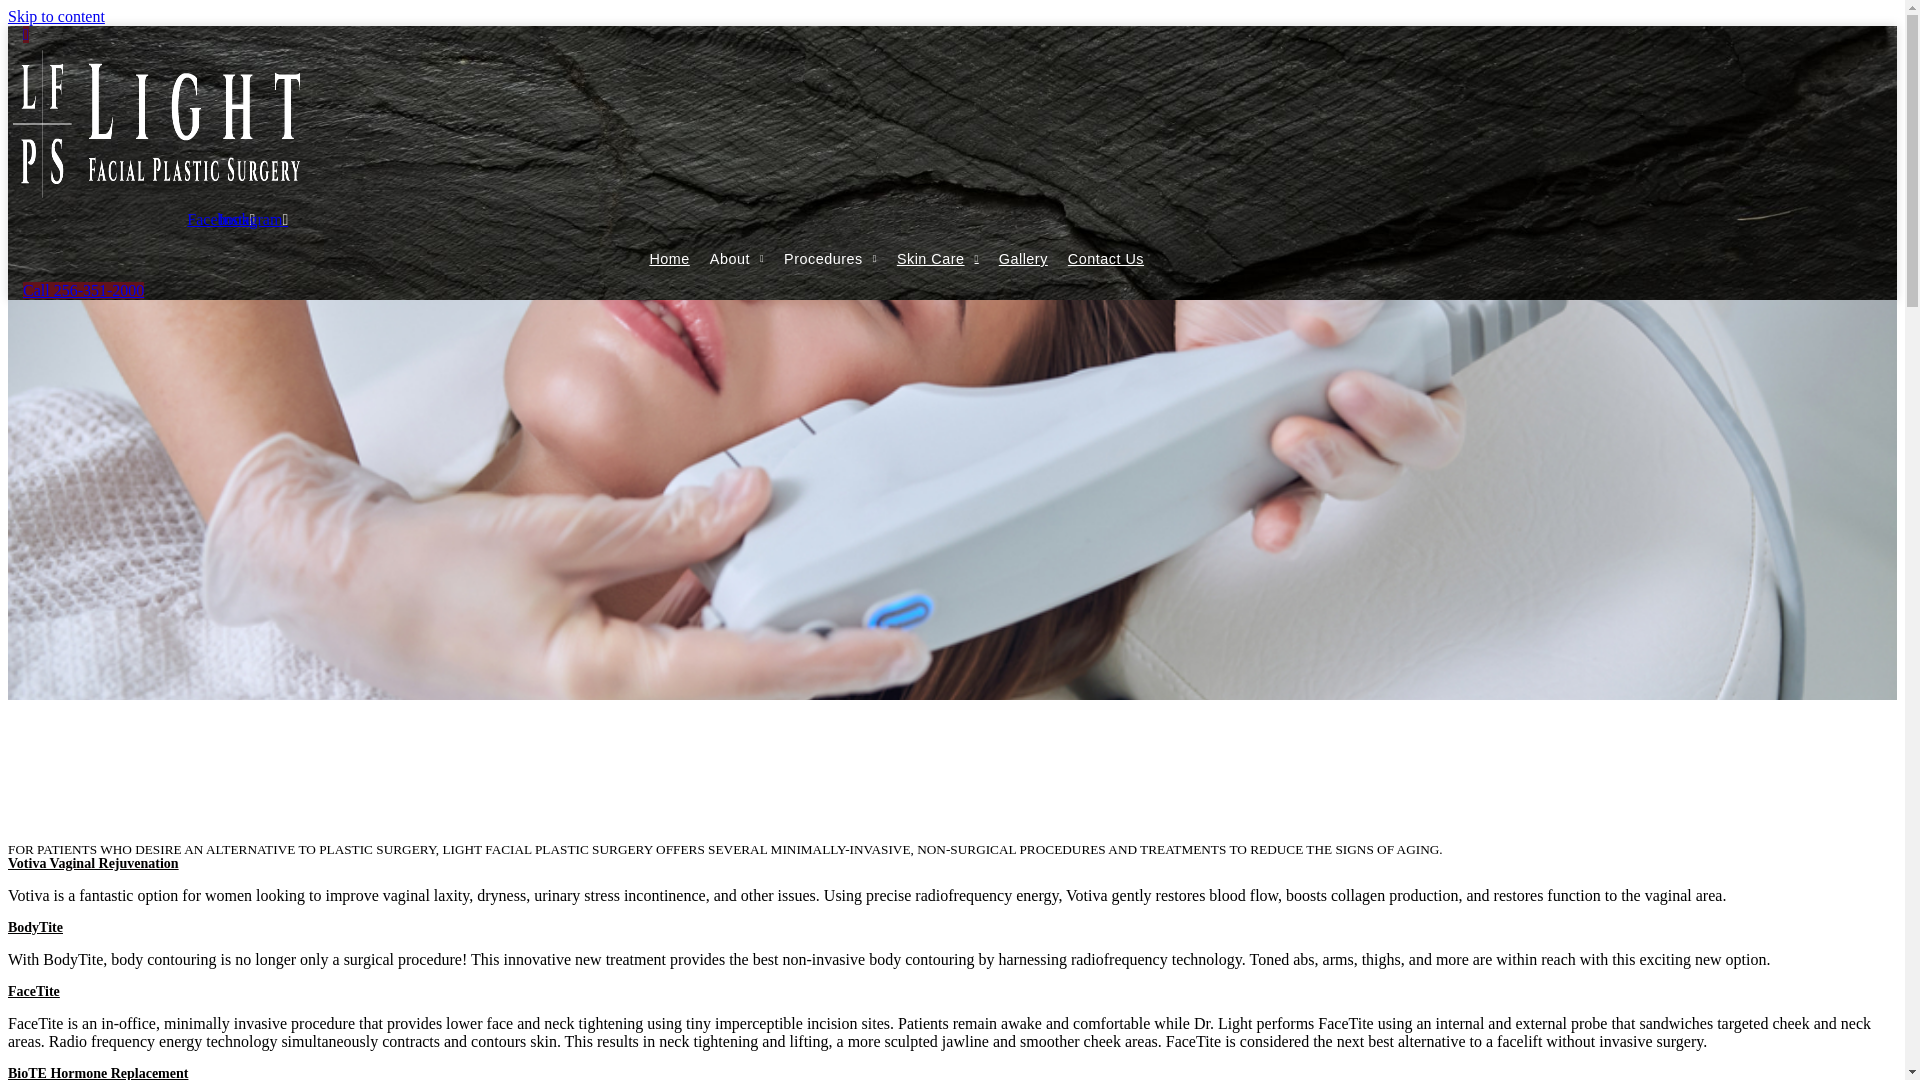  I want to click on Instagram, so click(252, 220).